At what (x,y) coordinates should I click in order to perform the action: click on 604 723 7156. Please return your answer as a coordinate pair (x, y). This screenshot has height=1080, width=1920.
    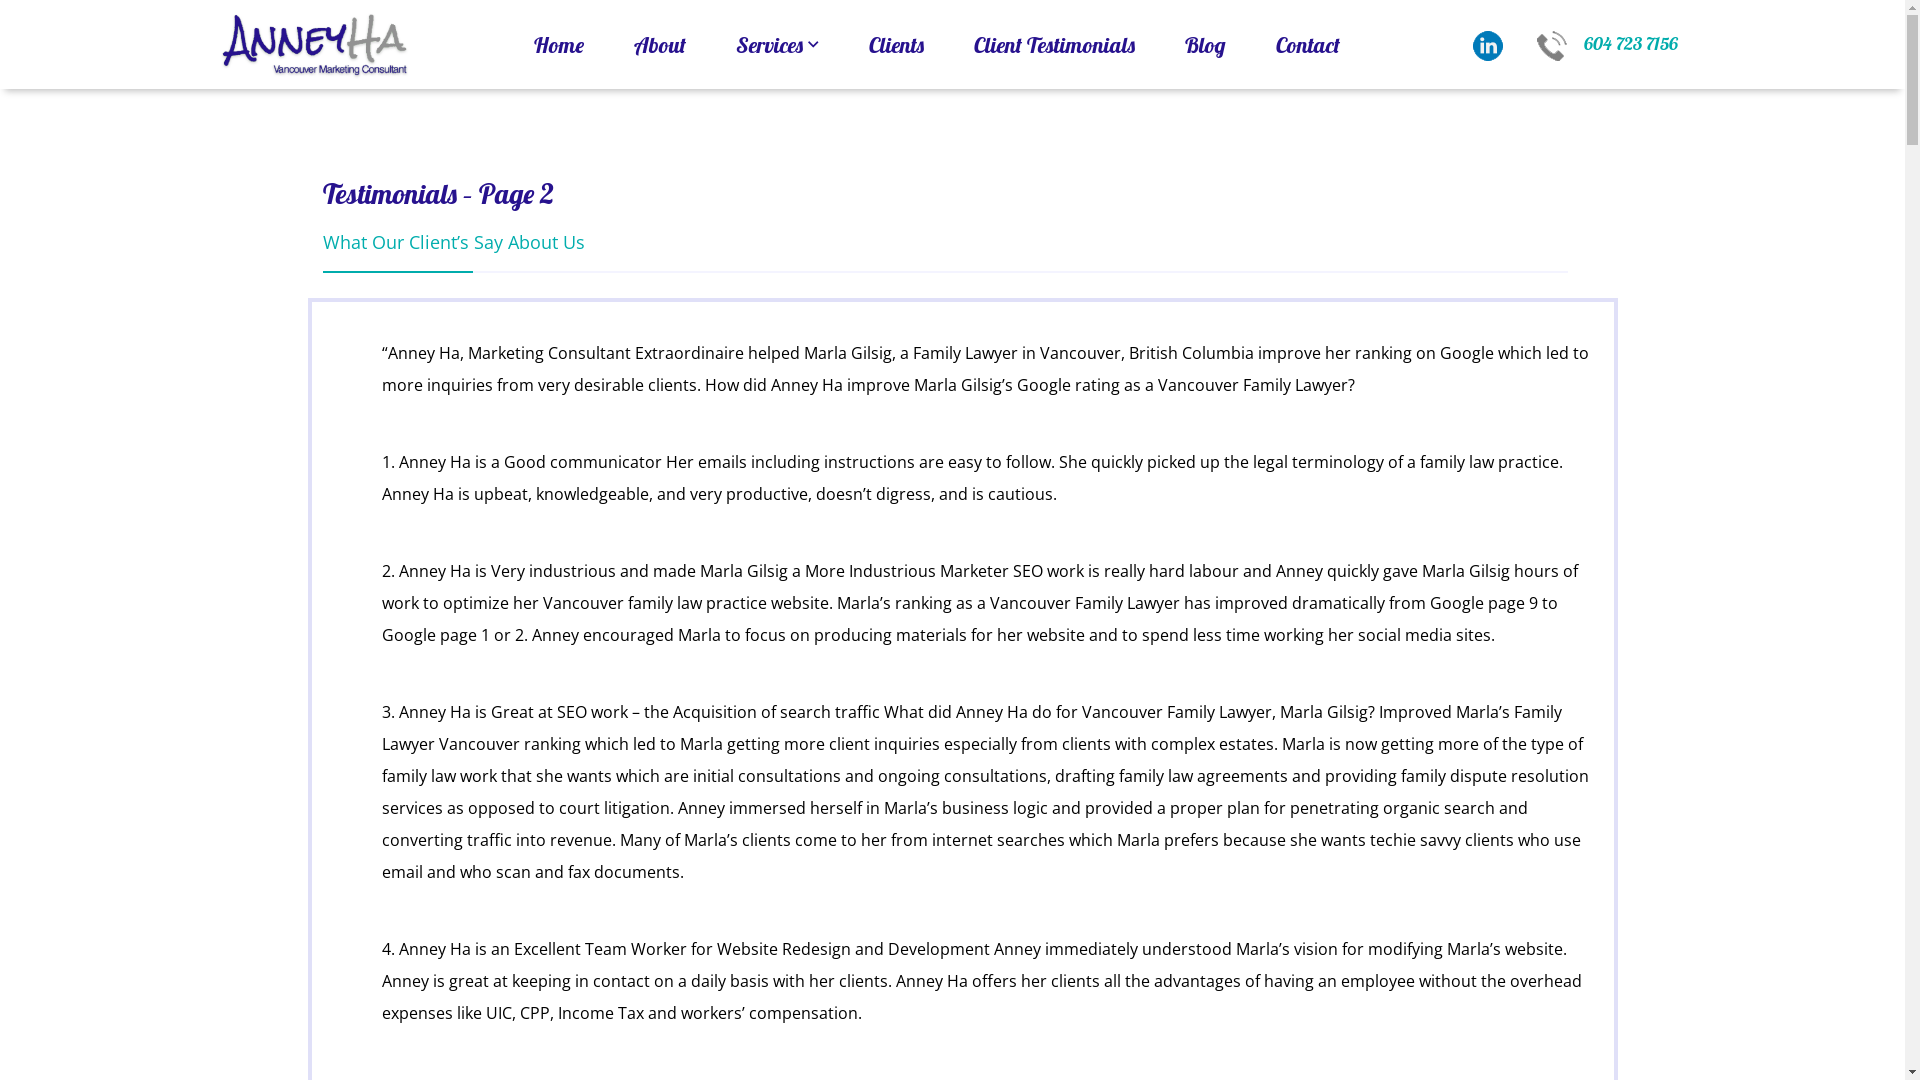
    Looking at the image, I should click on (1598, 44).